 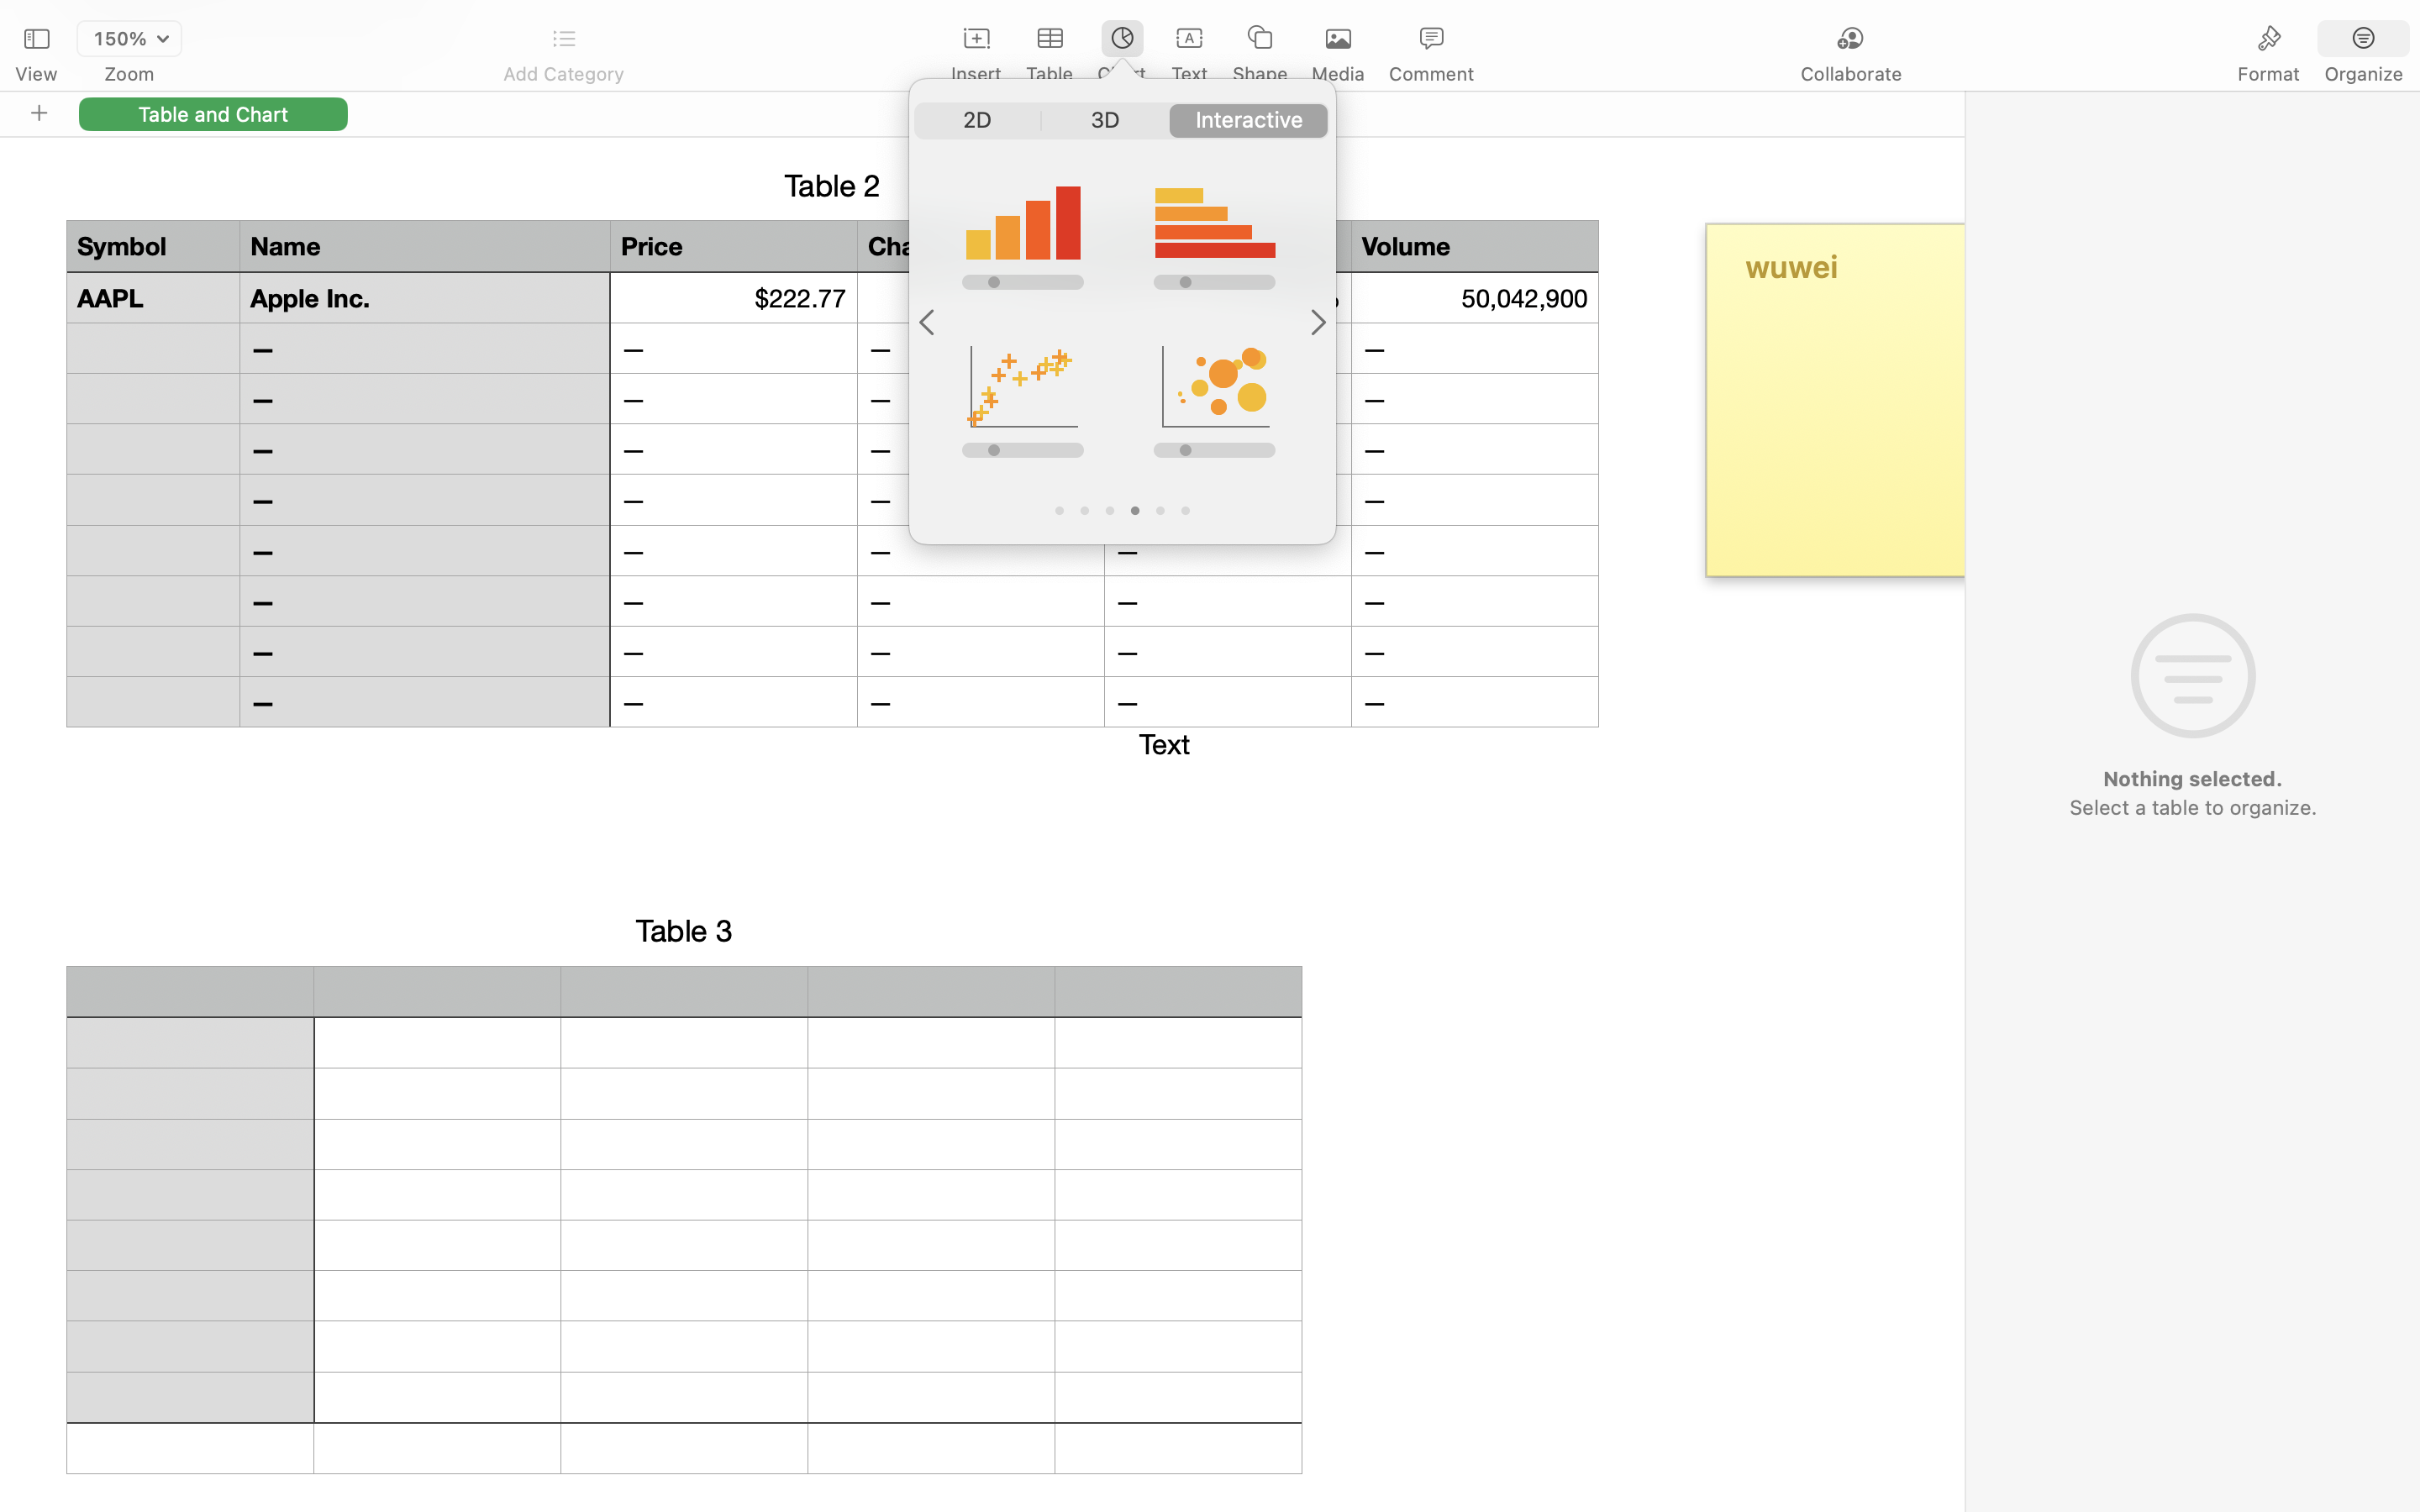 What do you see at coordinates (976, 74) in the screenshot?
I see `Insert` at bounding box center [976, 74].